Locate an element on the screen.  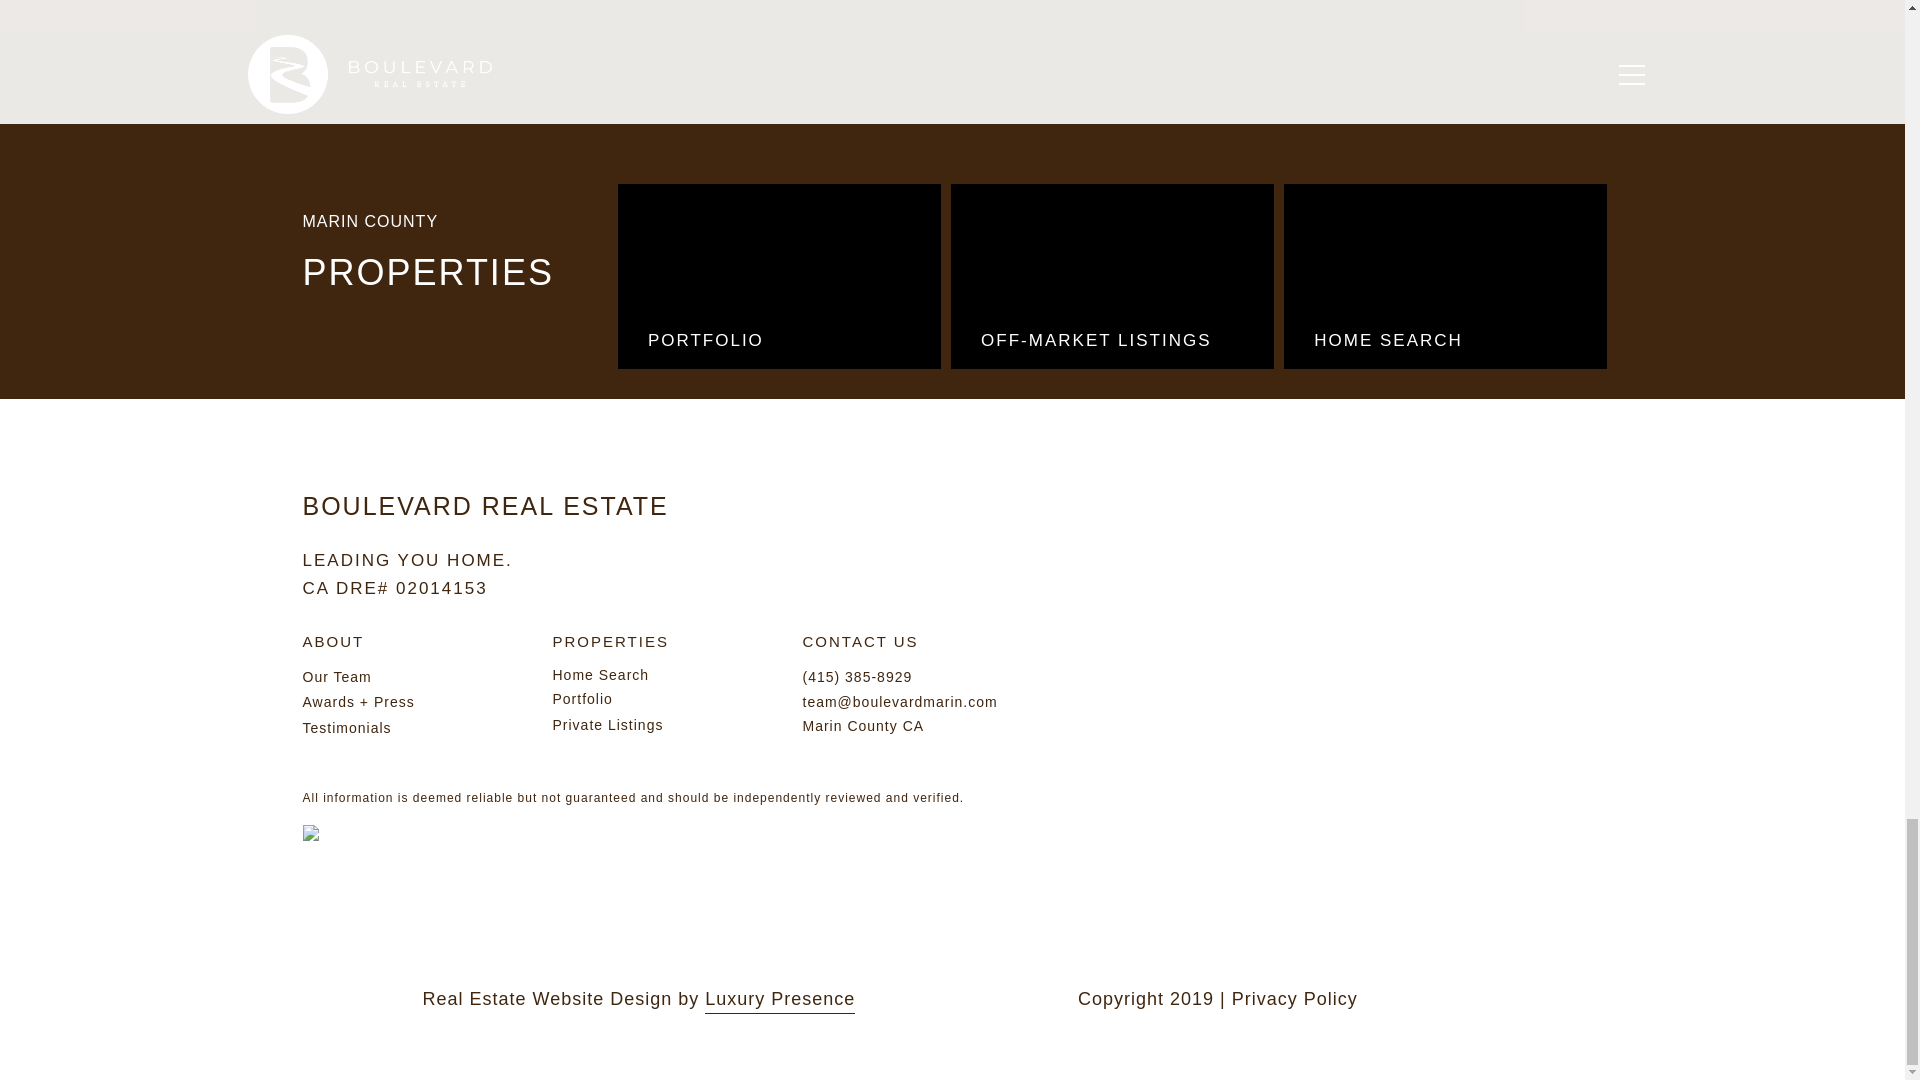
Our Team is located at coordinates (336, 676).